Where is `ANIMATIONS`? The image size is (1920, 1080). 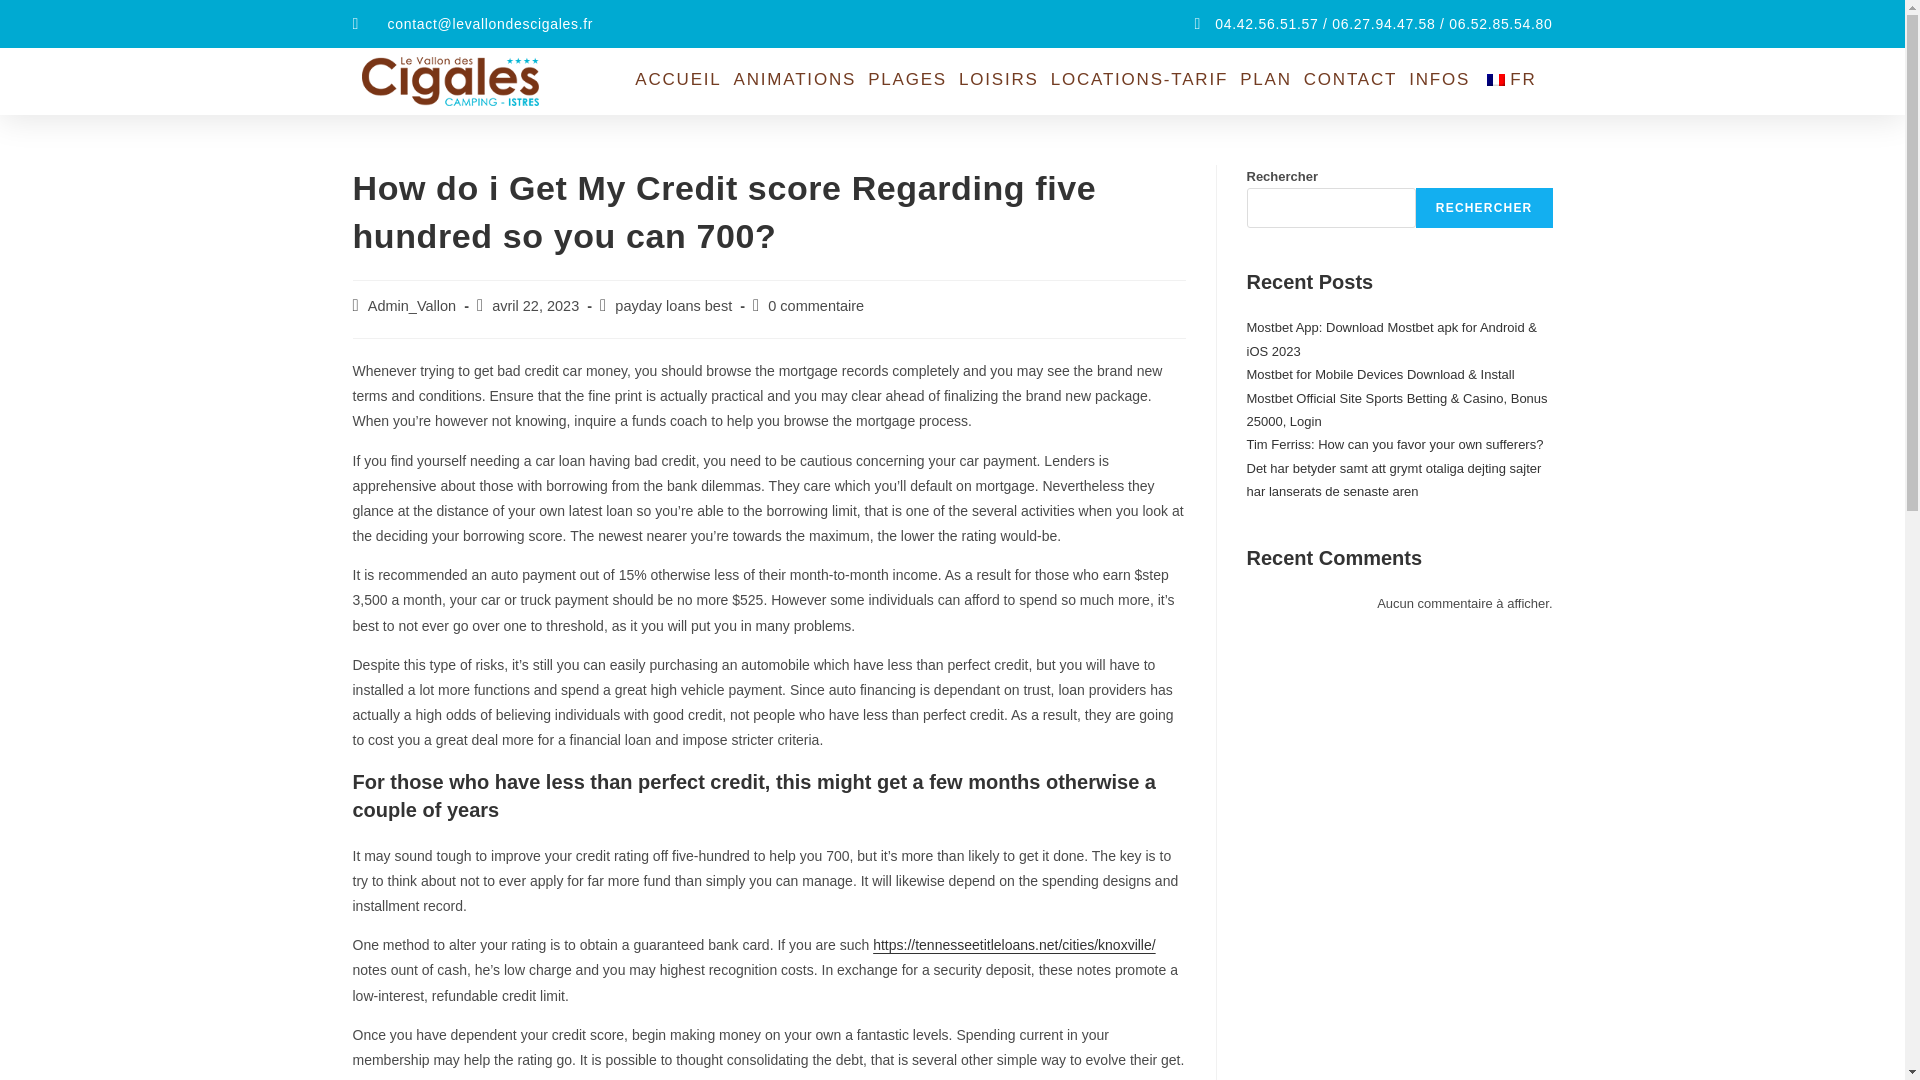 ANIMATIONS is located at coordinates (794, 80).